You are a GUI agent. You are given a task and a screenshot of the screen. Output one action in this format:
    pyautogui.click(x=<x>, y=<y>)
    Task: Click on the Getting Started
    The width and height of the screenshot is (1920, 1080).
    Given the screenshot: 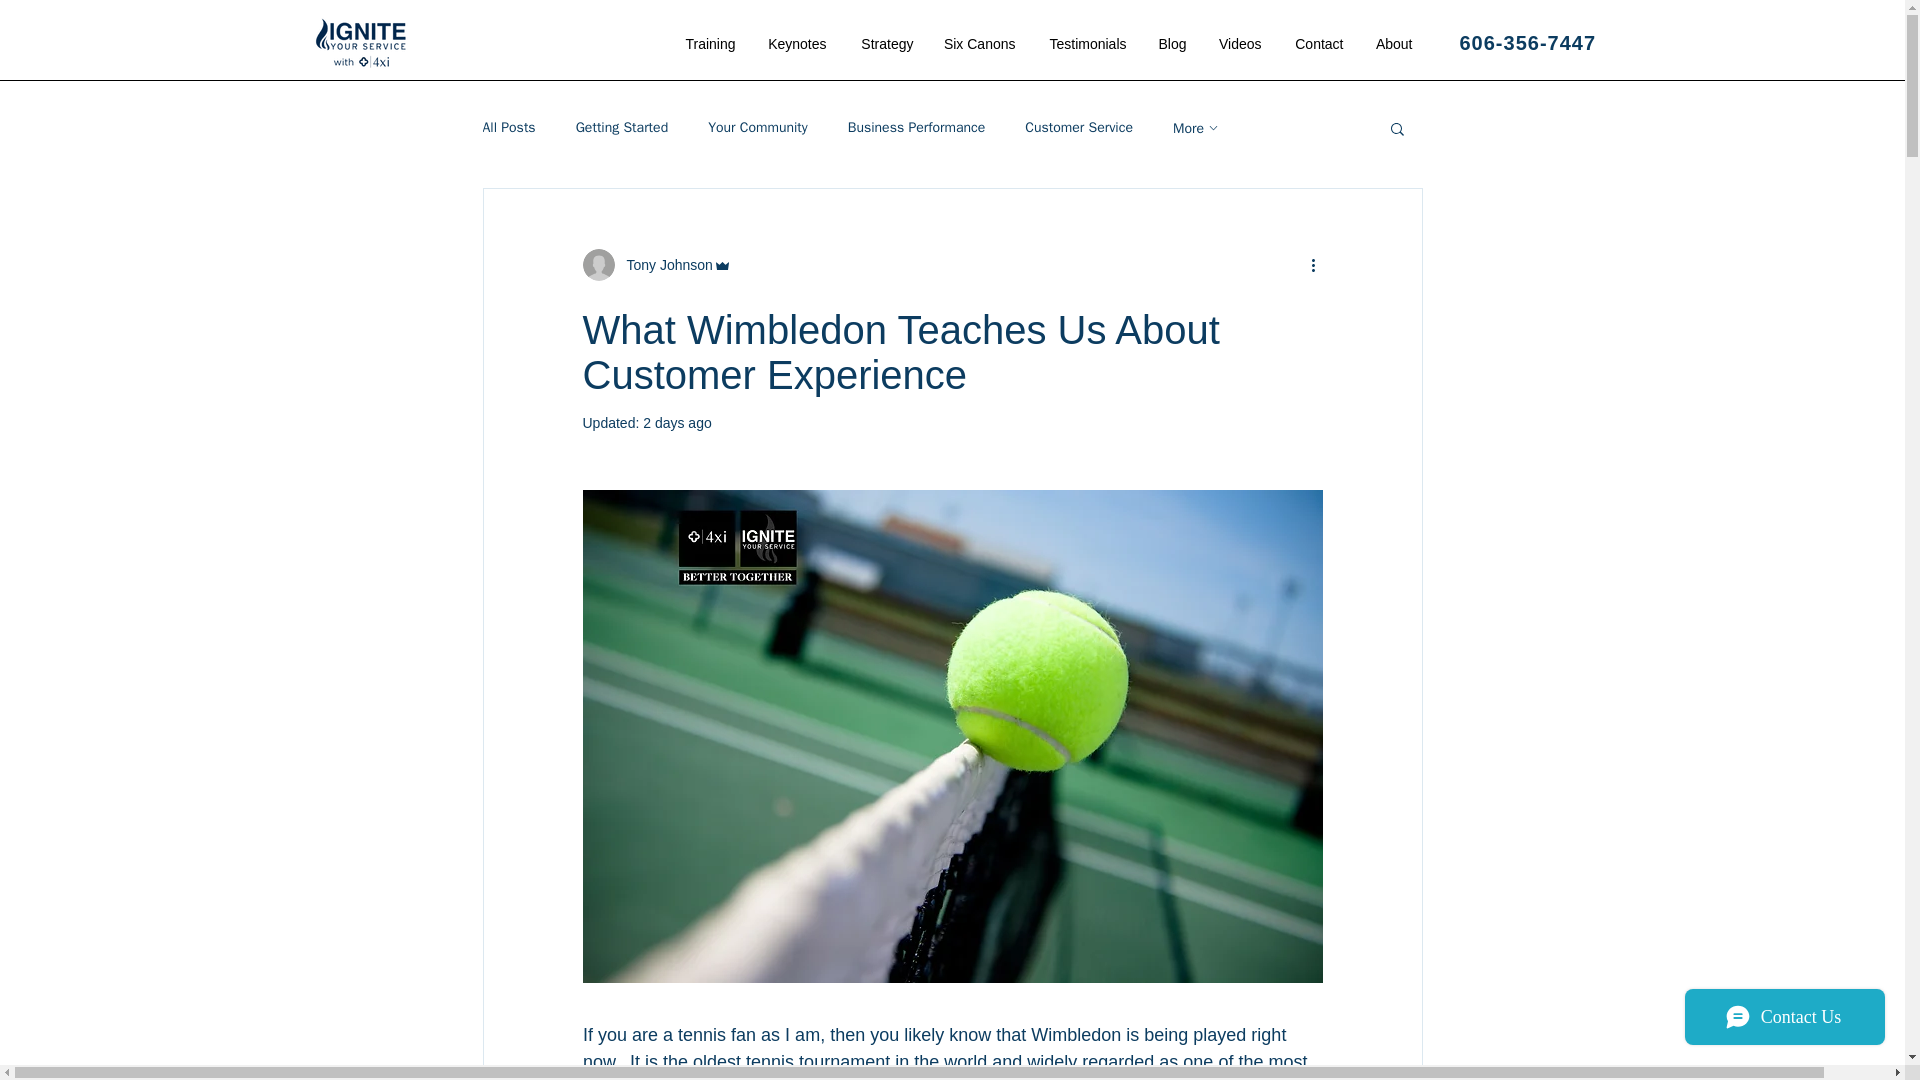 What is the action you would take?
    pyautogui.click(x=622, y=128)
    